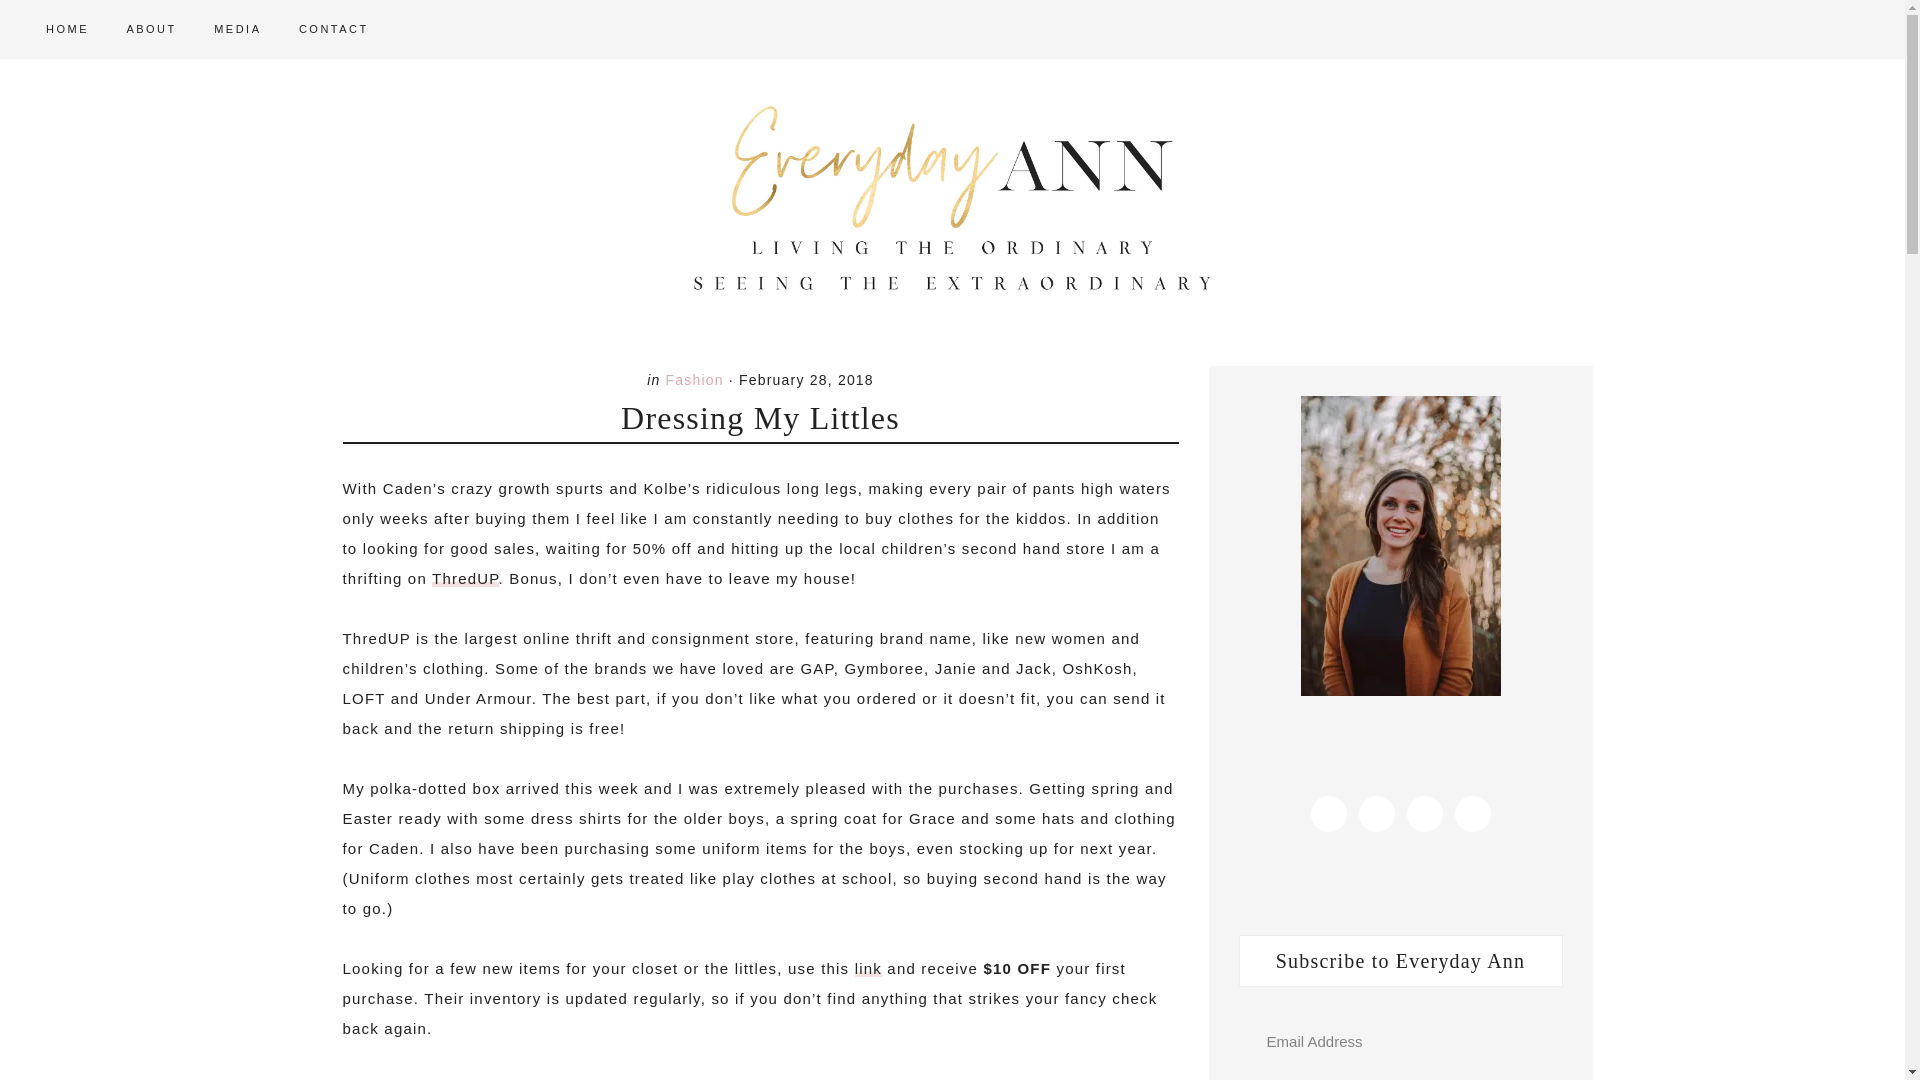 The image size is (1920, 1080). Describe the element at coordinates (150, 30) in the screenshot. I see `ABOUT` at that location.